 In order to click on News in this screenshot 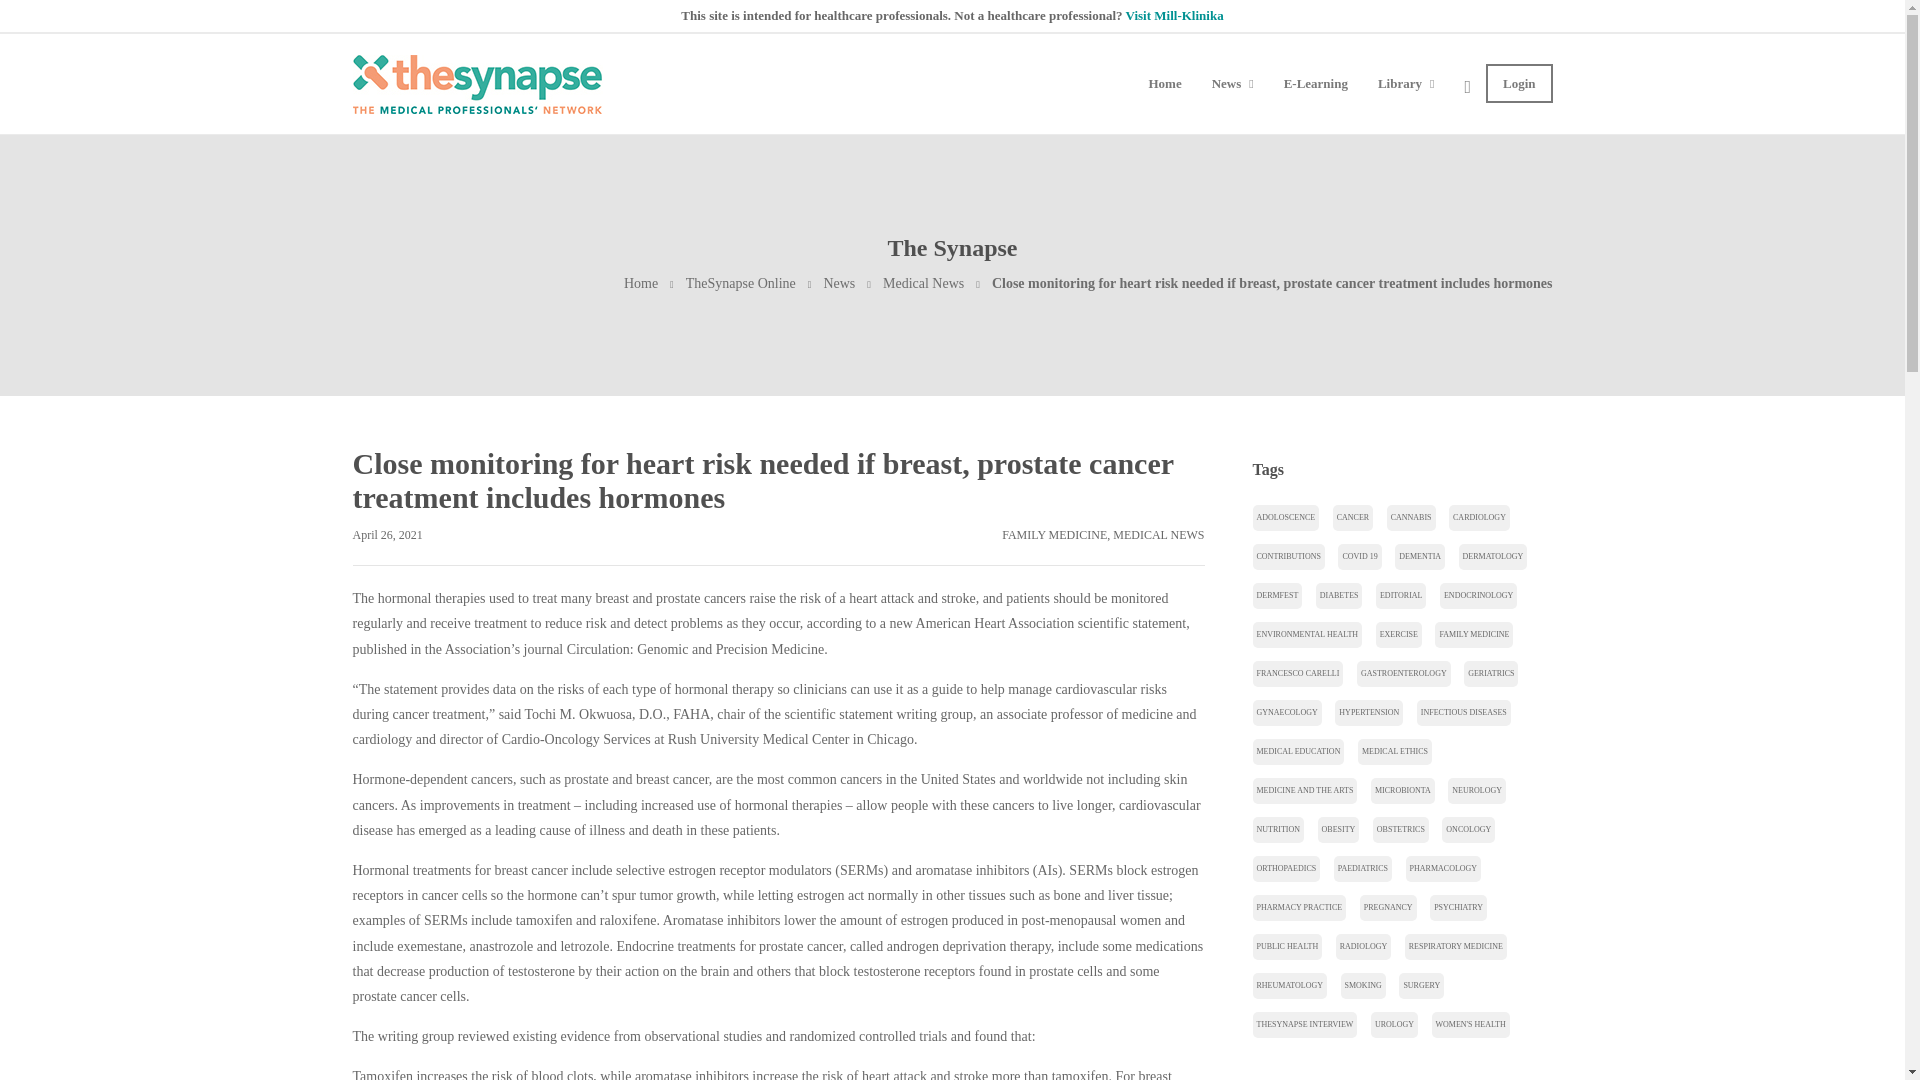, I will do `click(1232, 83)`.